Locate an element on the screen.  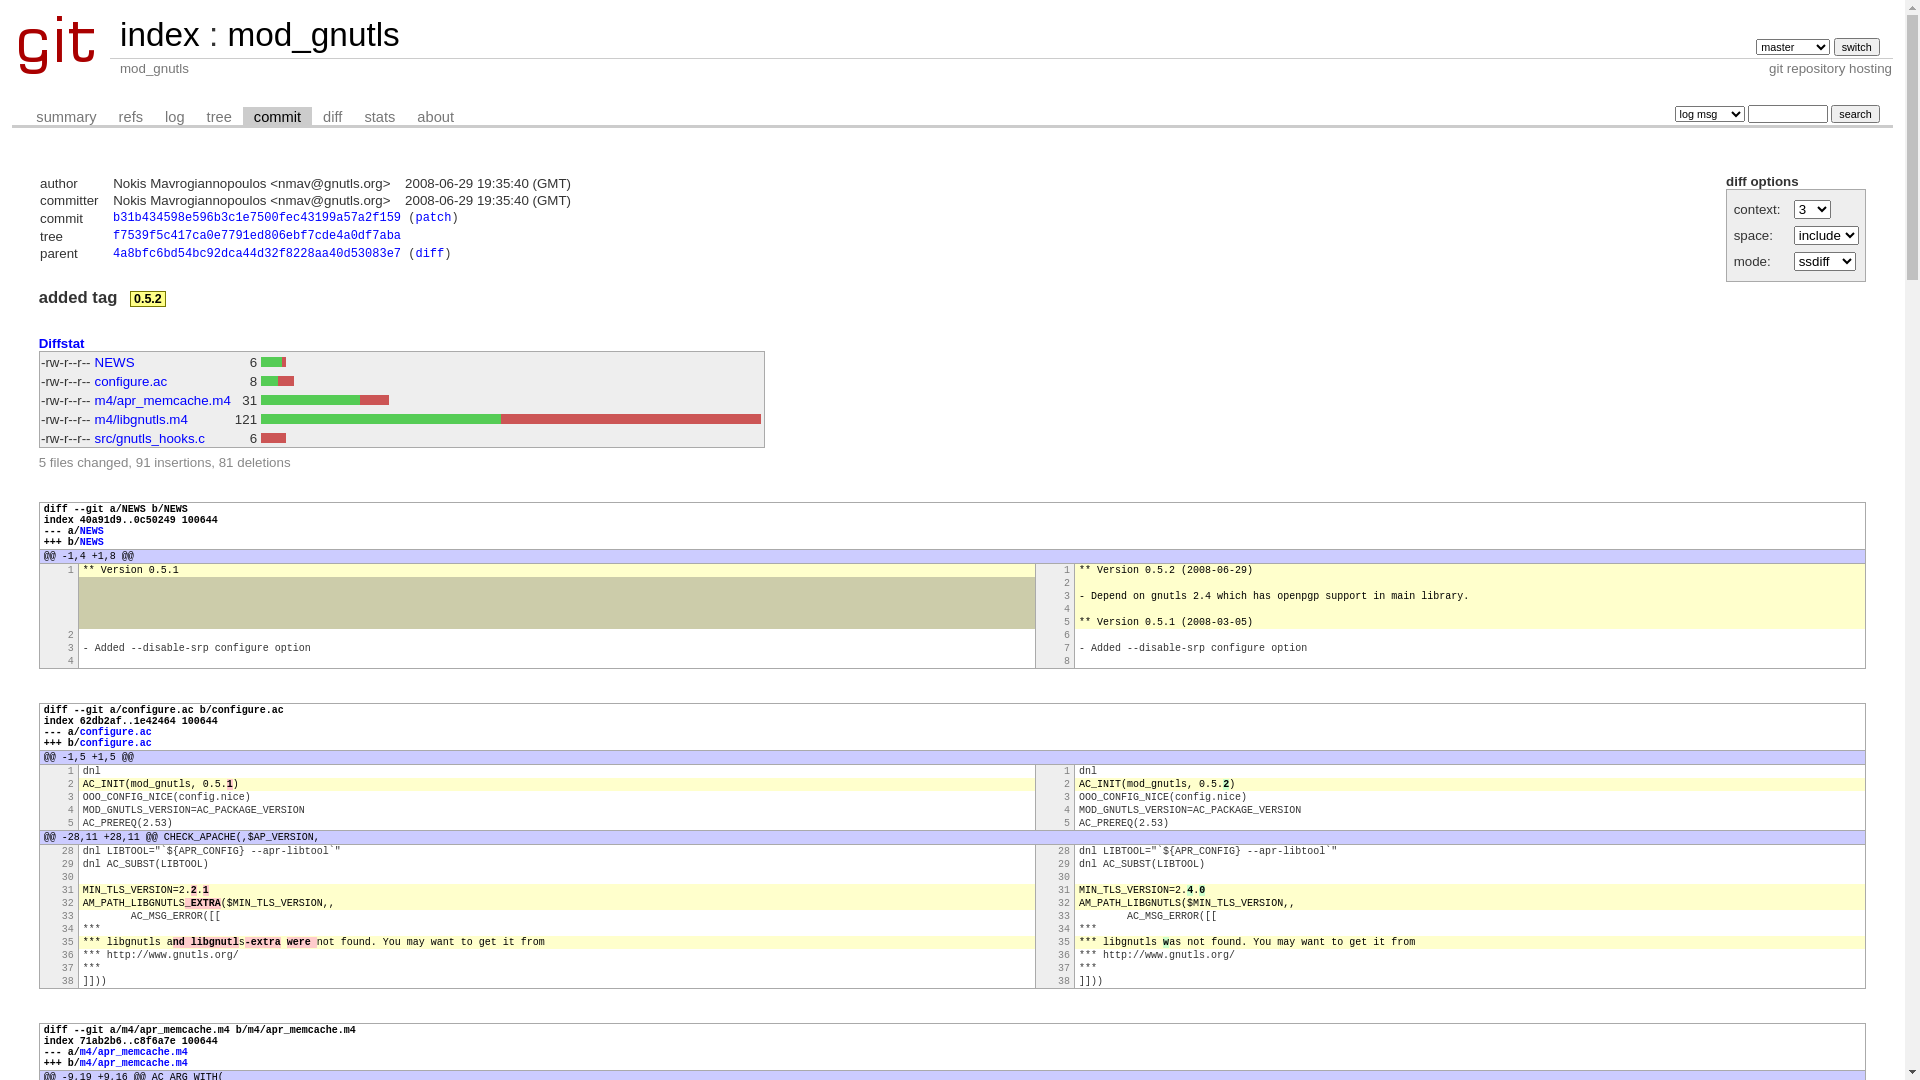
5 is located at coordinates (1067, 622).